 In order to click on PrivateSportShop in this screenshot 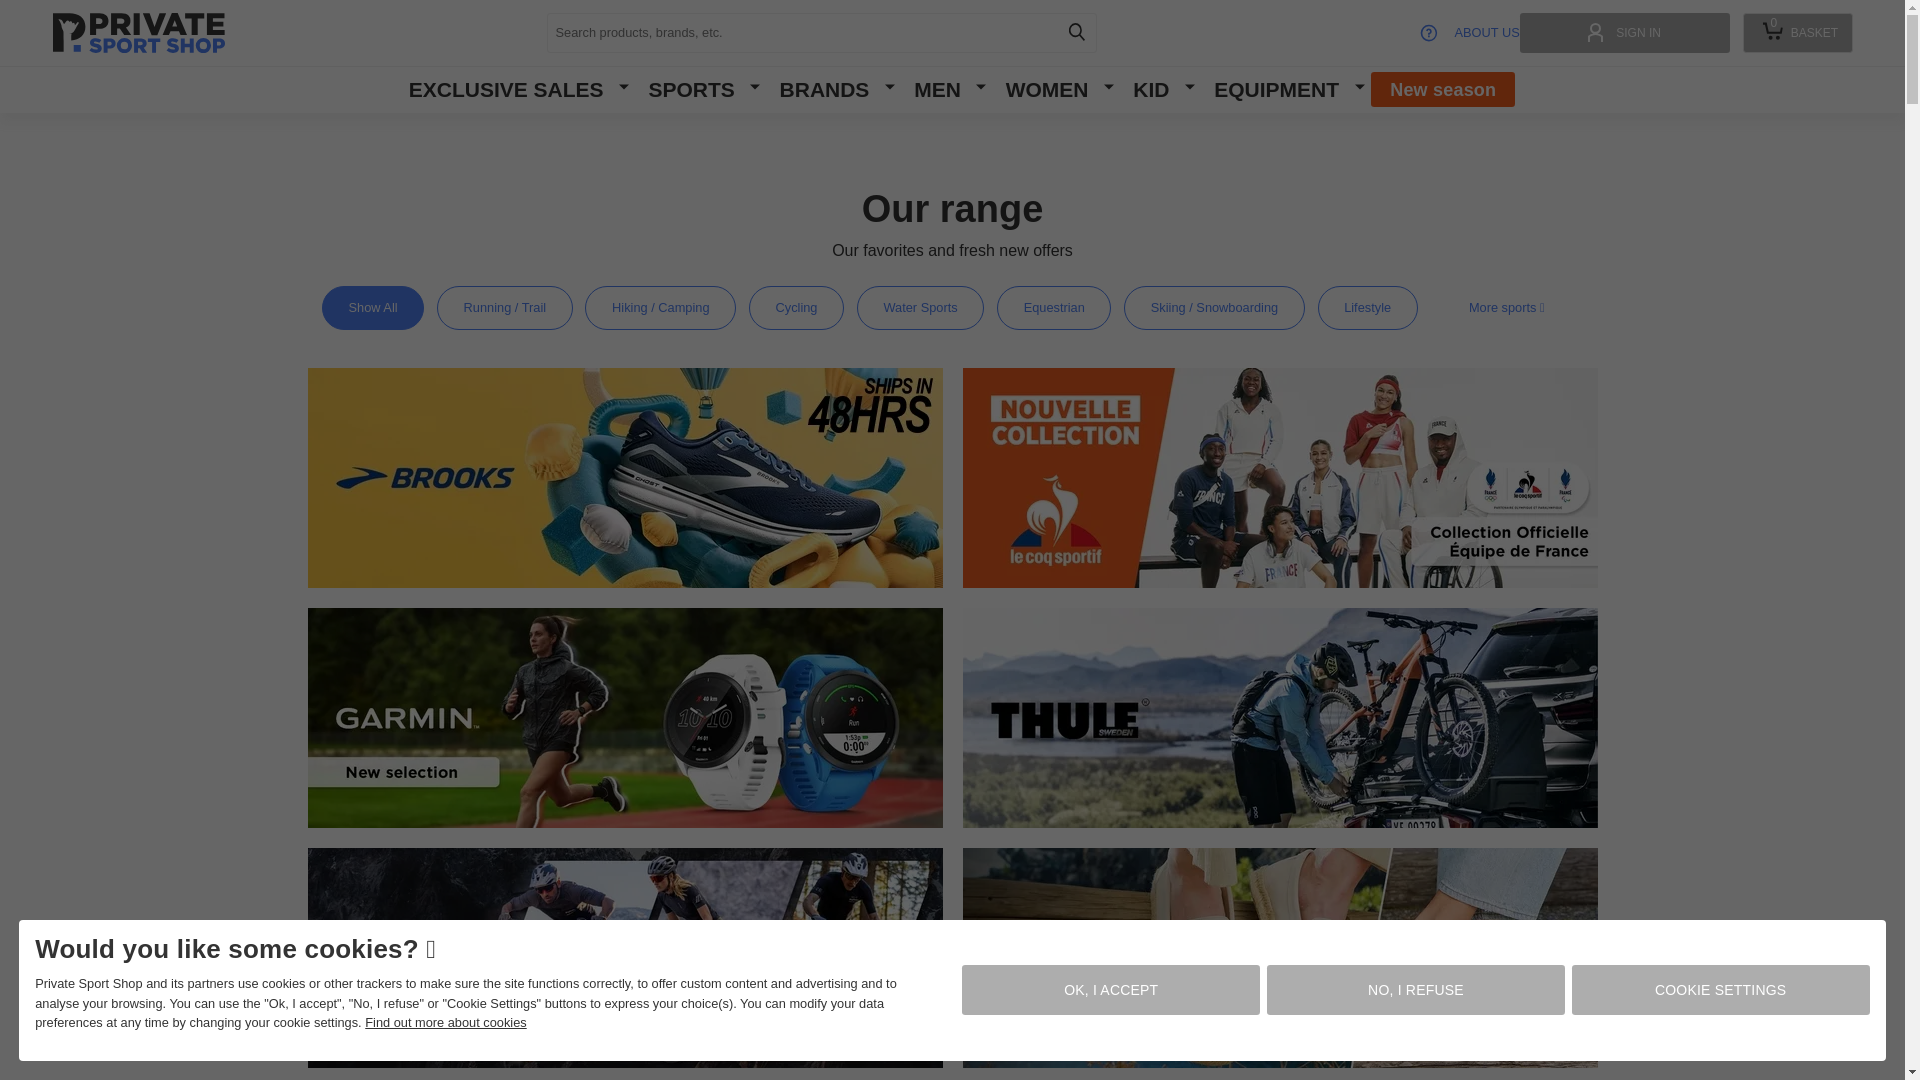, I will do `click(445, 1022)`.